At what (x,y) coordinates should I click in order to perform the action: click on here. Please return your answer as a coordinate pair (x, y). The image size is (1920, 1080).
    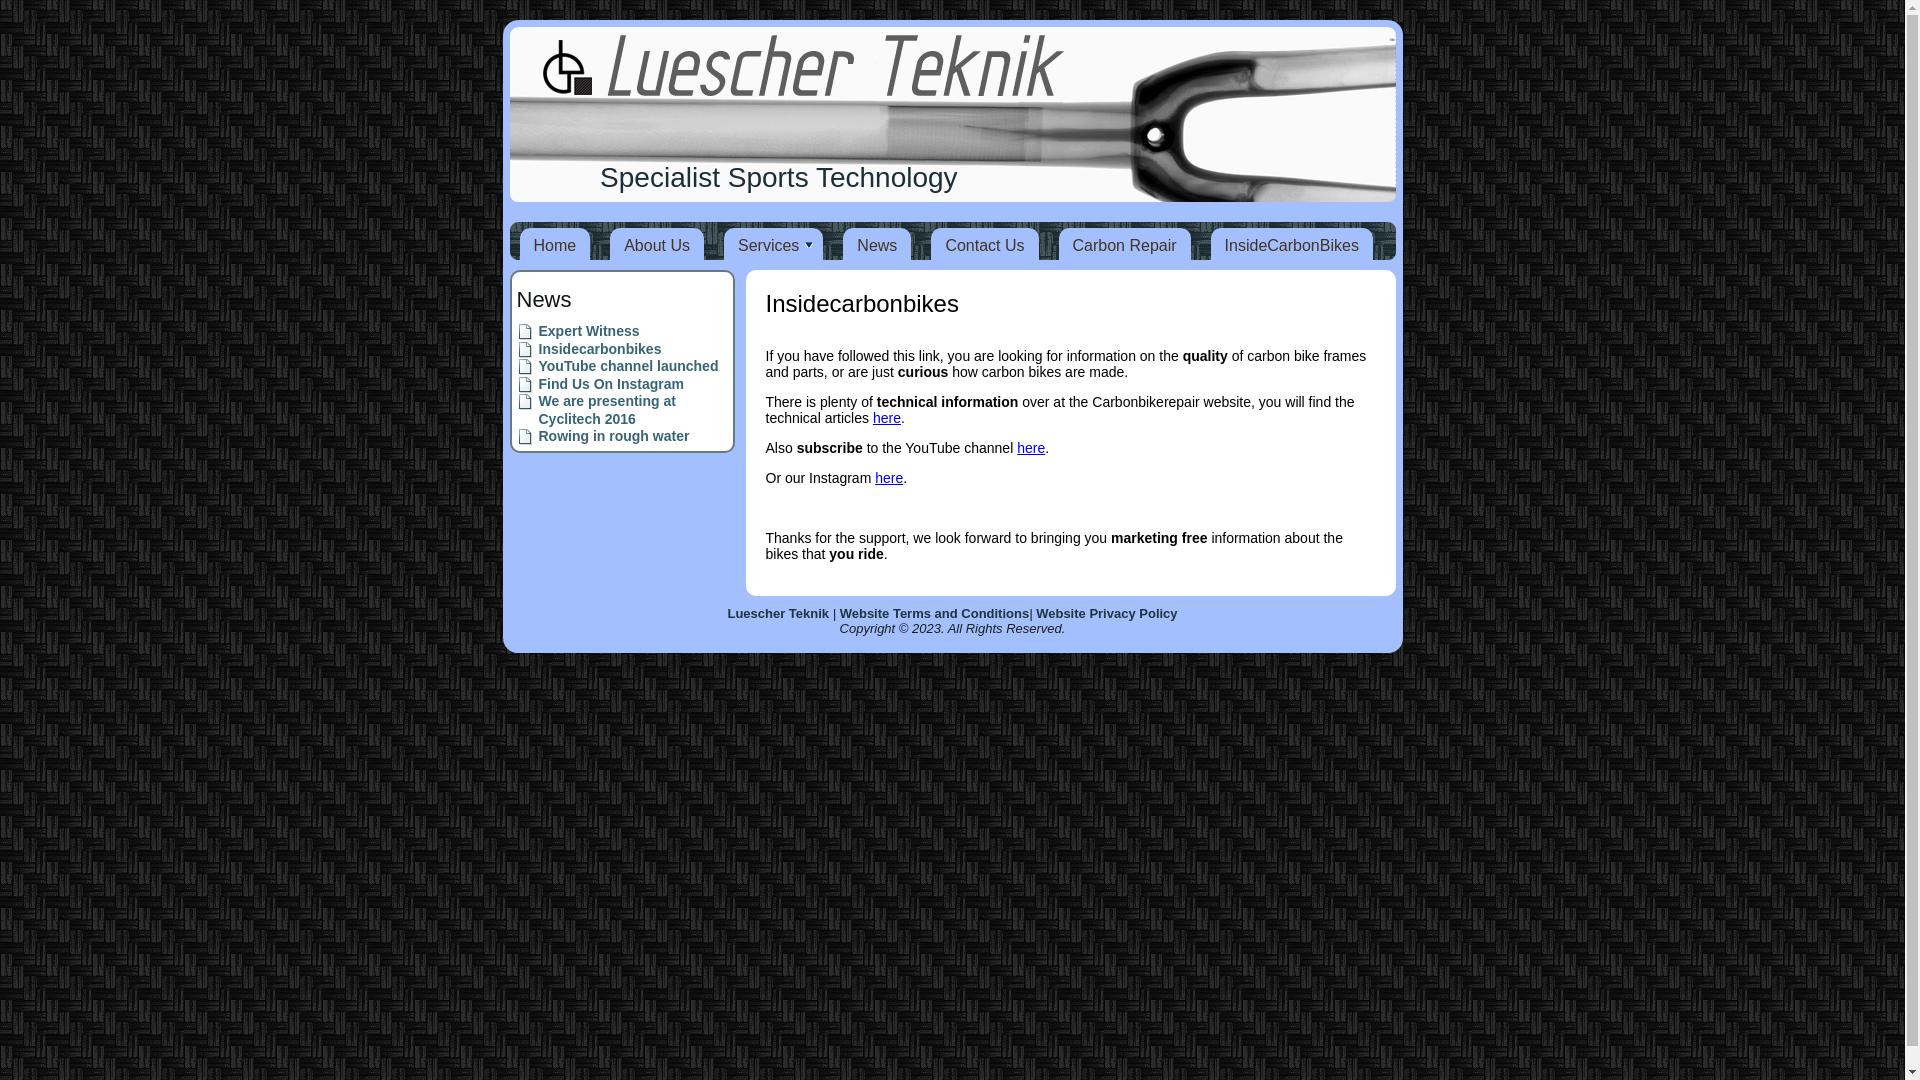
    Looking at the image, I should click on (1031, 448).